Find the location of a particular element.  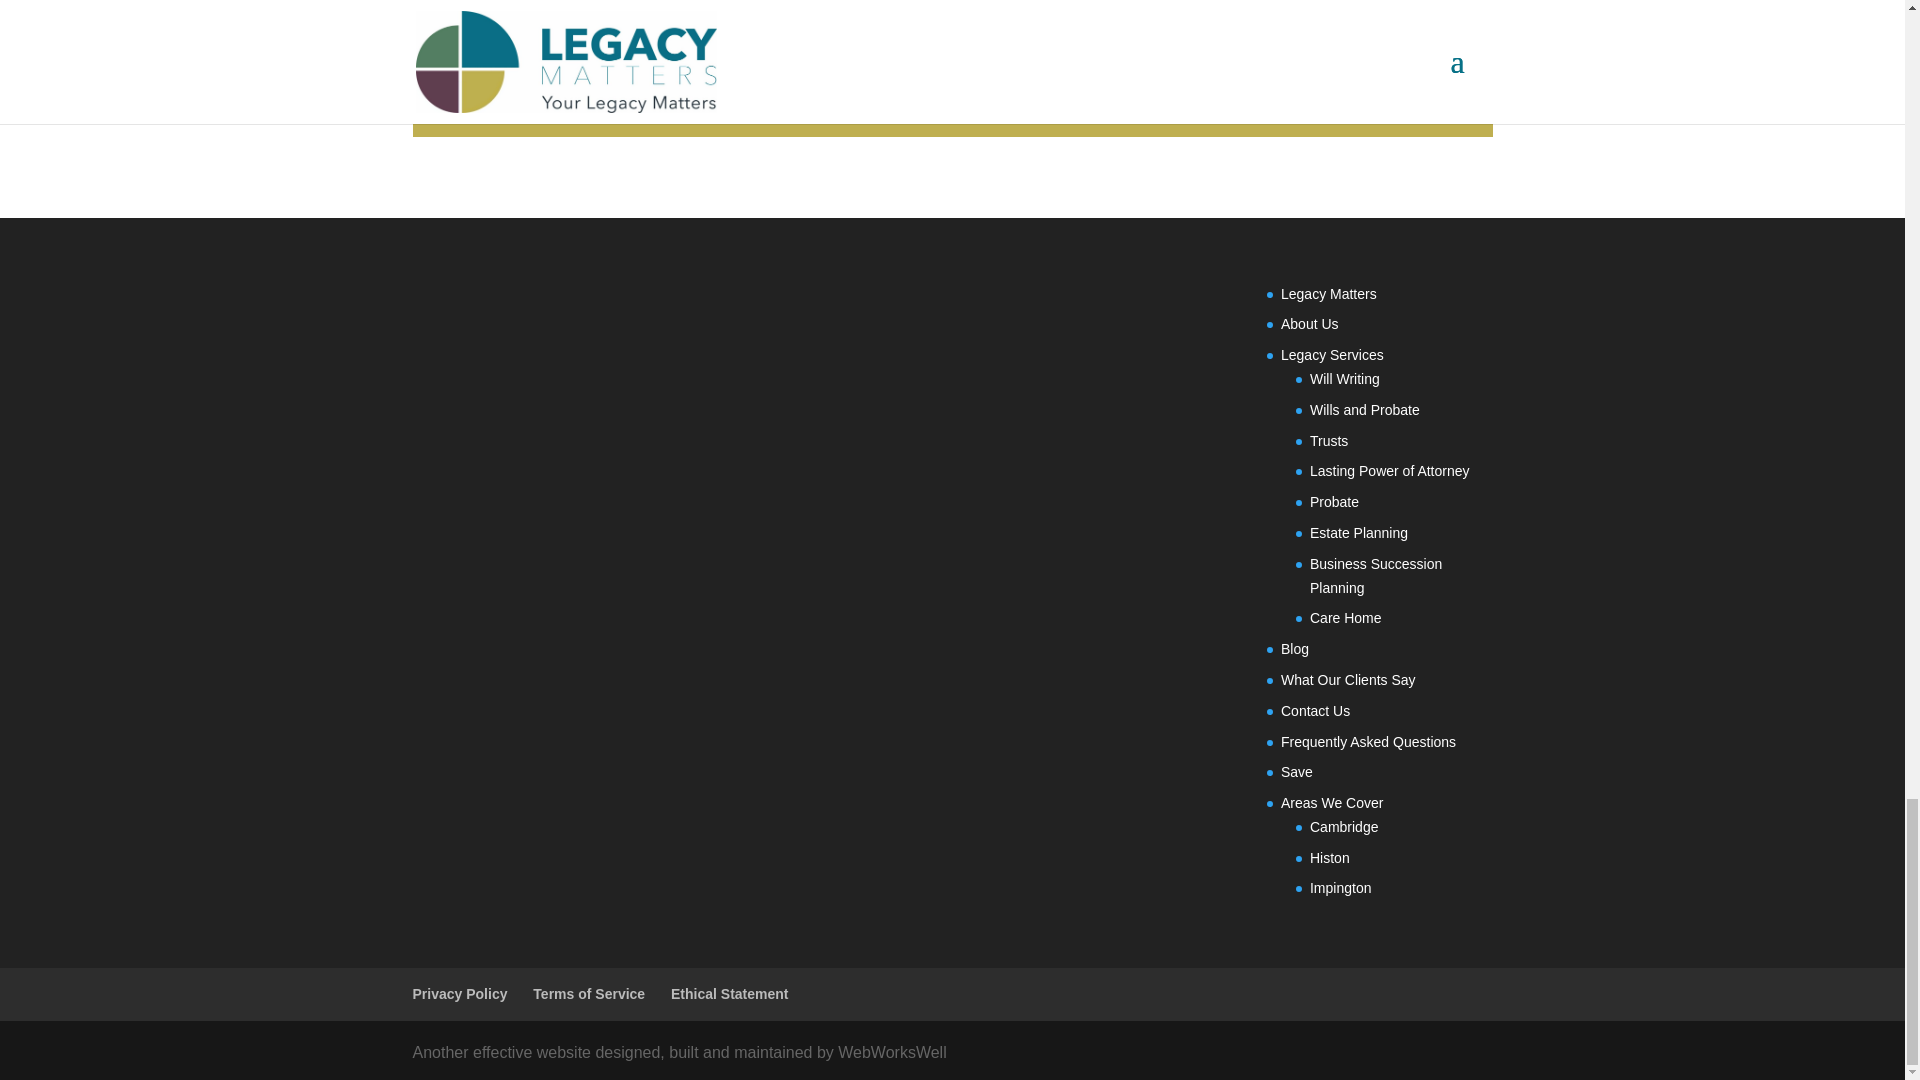

Legacy Services is located at coordinates (1332, 354).